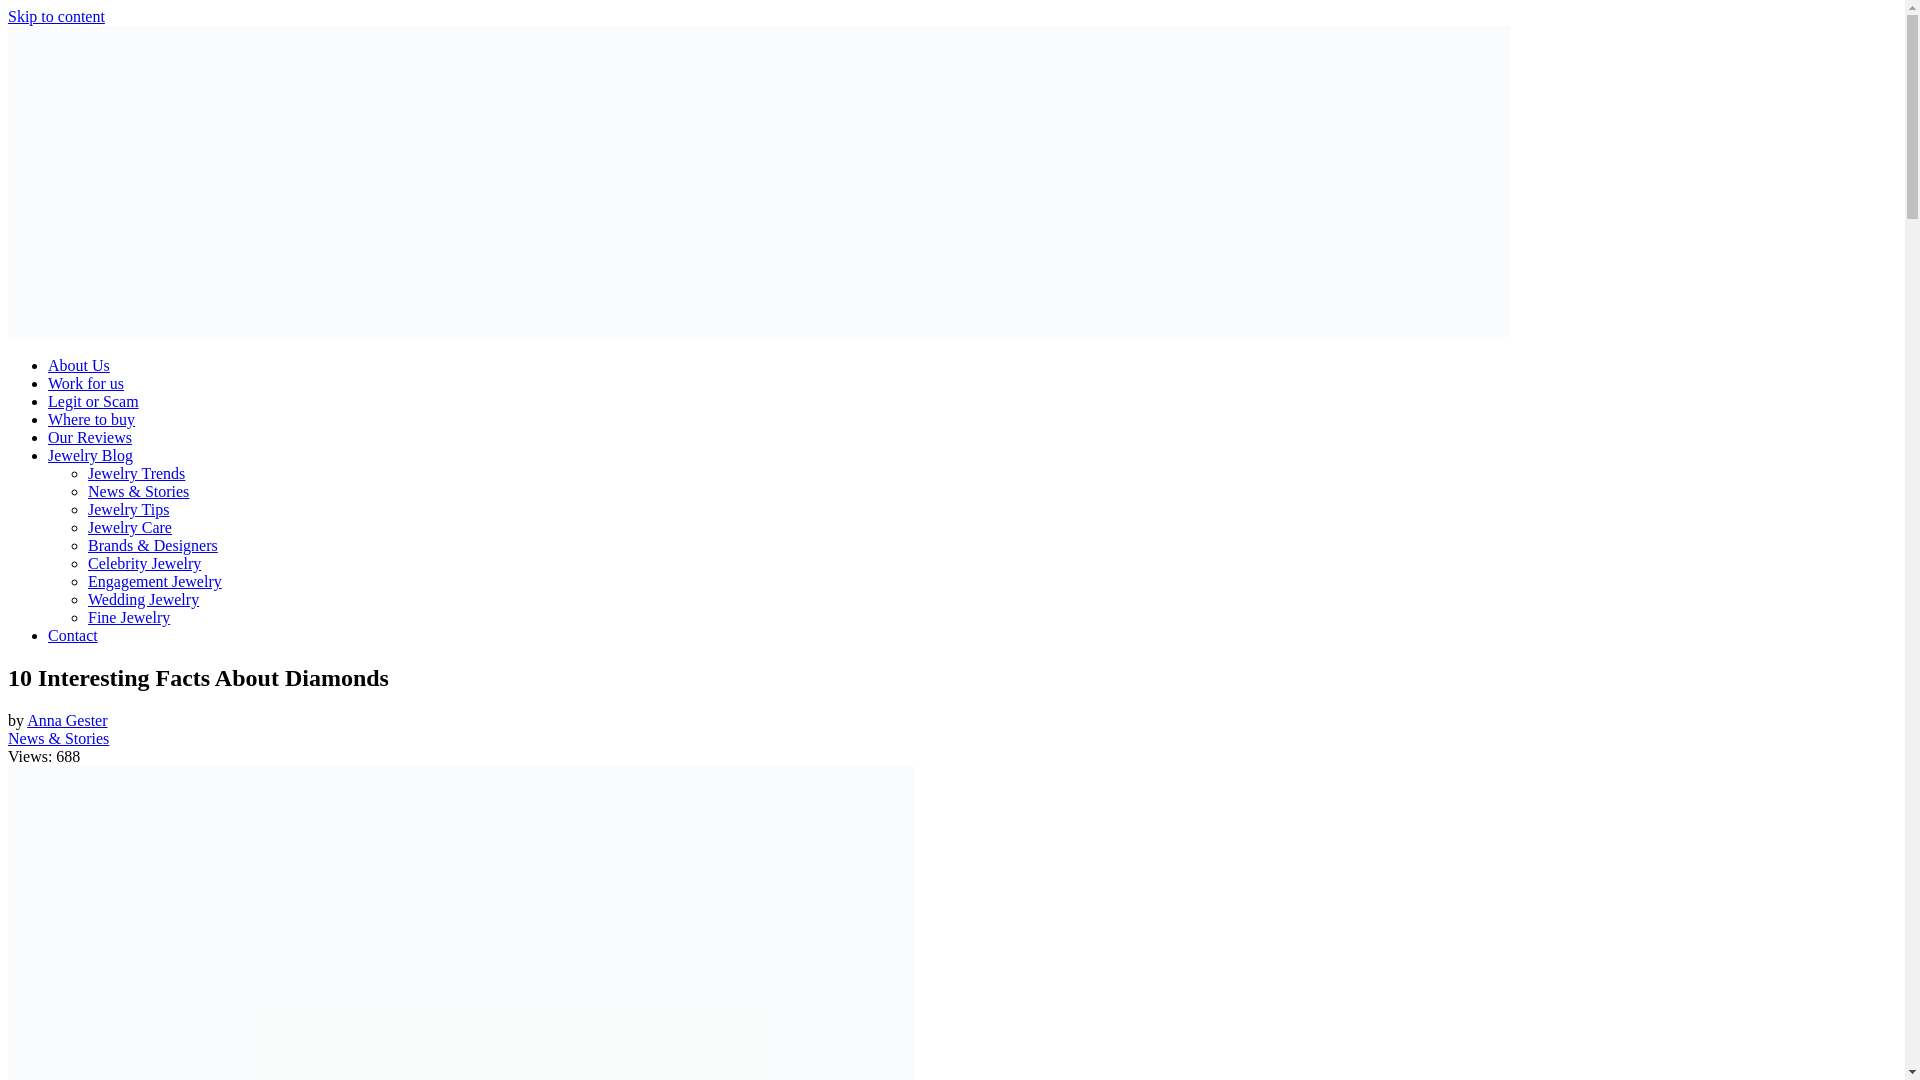  I want to click on Our Reviews, so click(90, 437).